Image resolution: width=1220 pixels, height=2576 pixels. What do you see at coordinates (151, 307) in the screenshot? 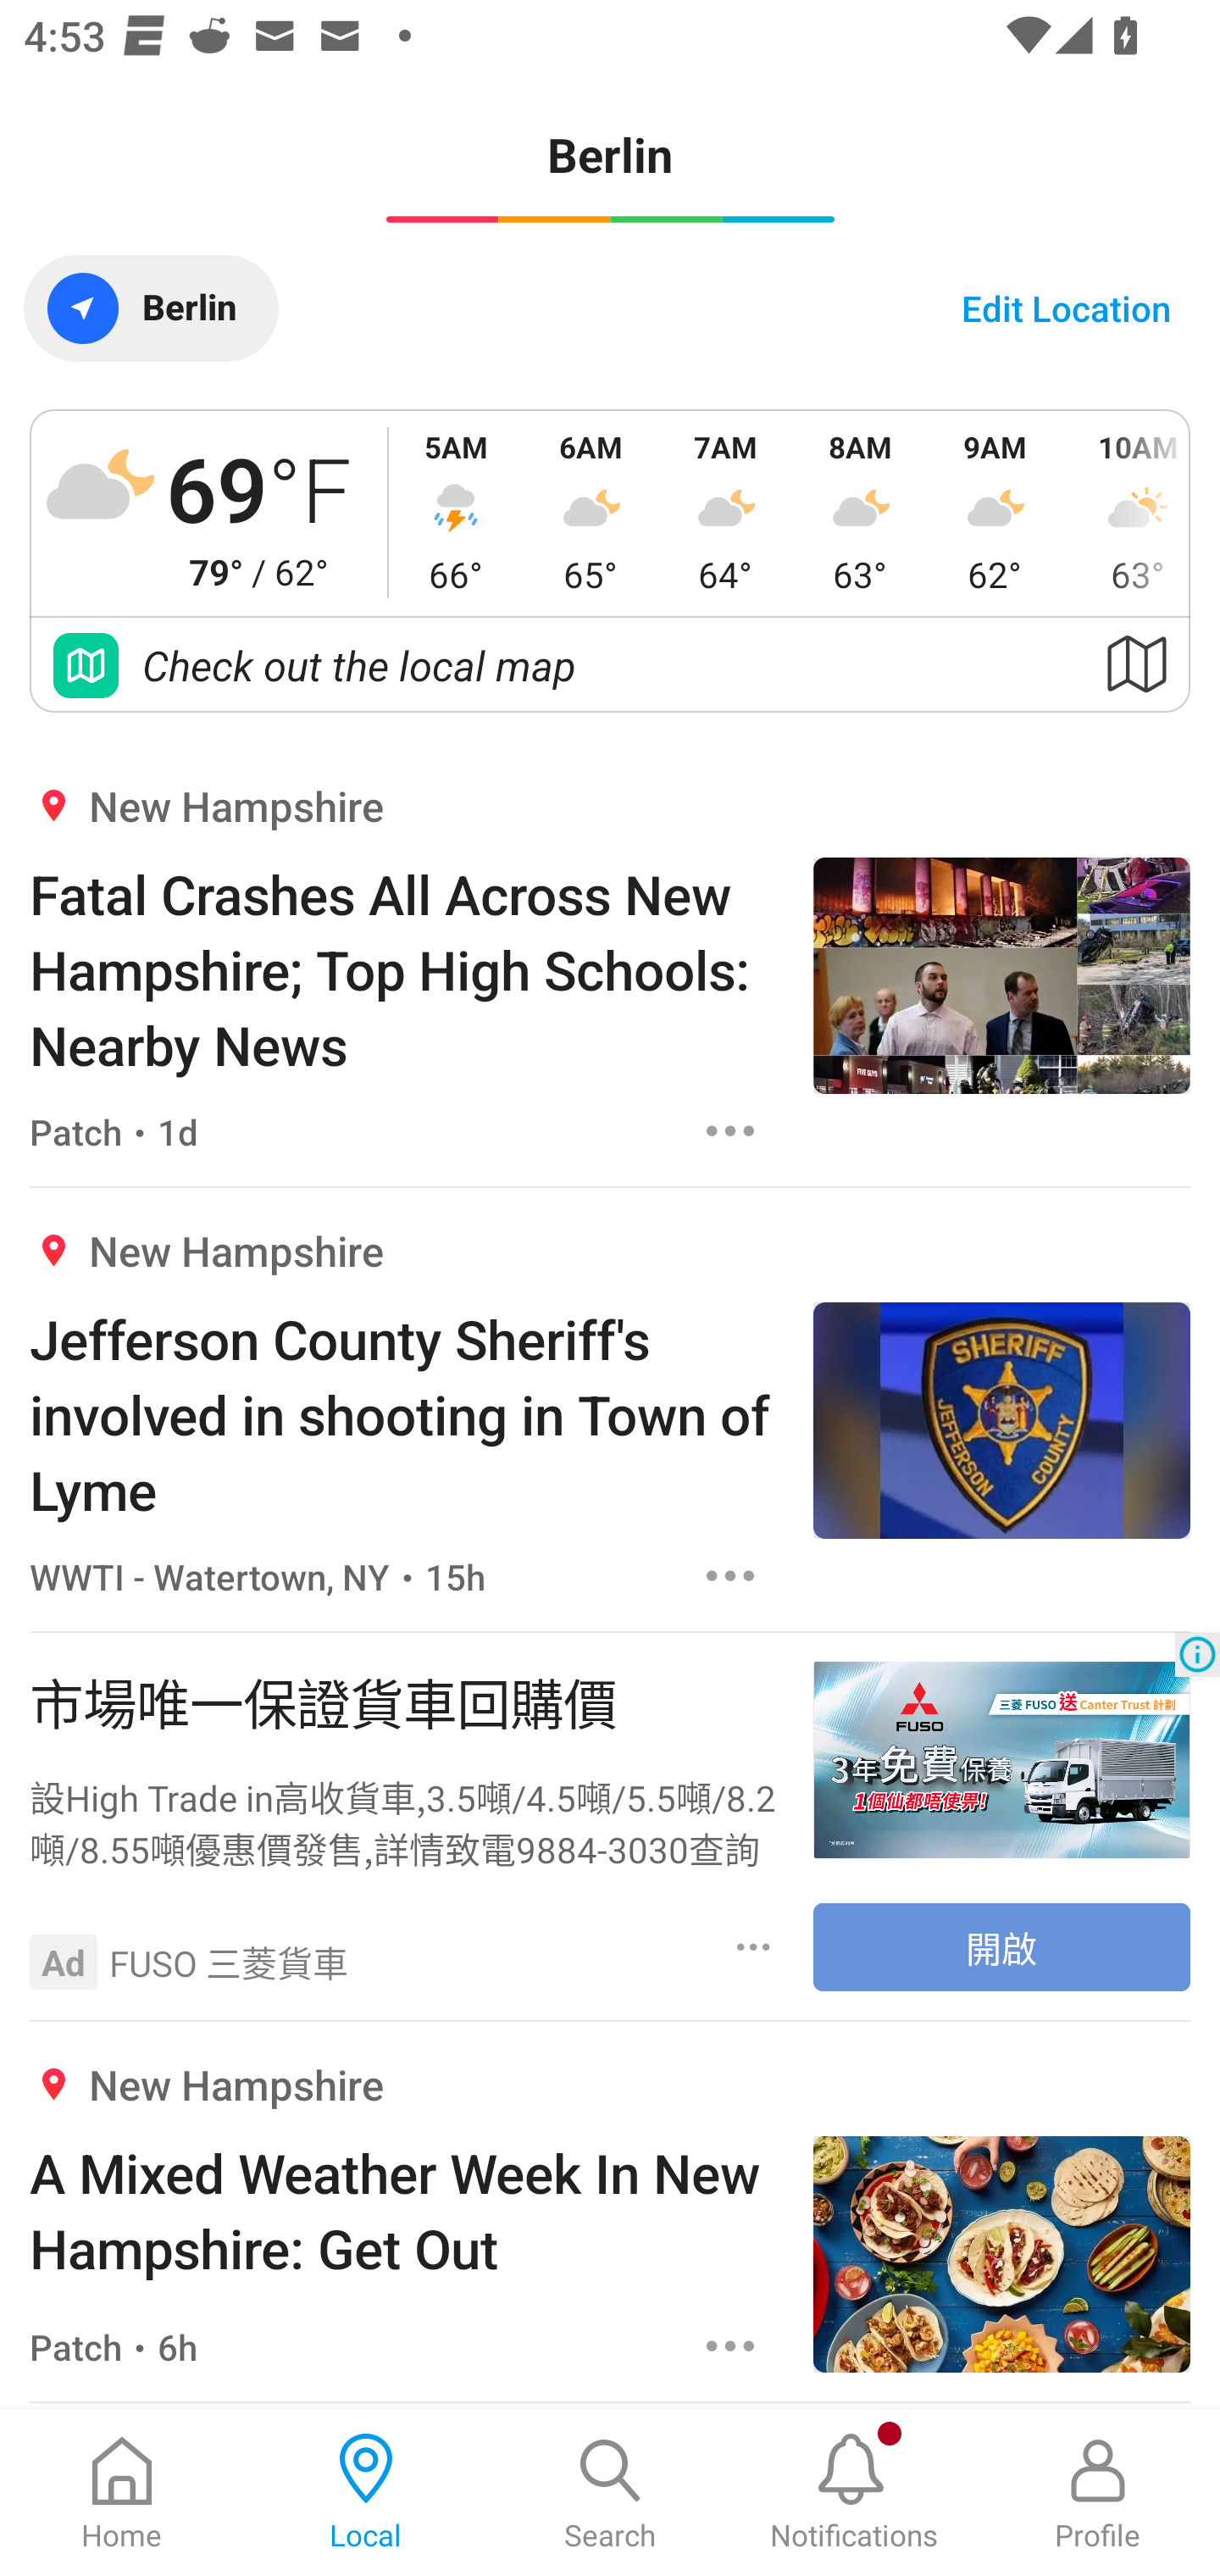
I see `Berlin` at bounding box center [151, 307].